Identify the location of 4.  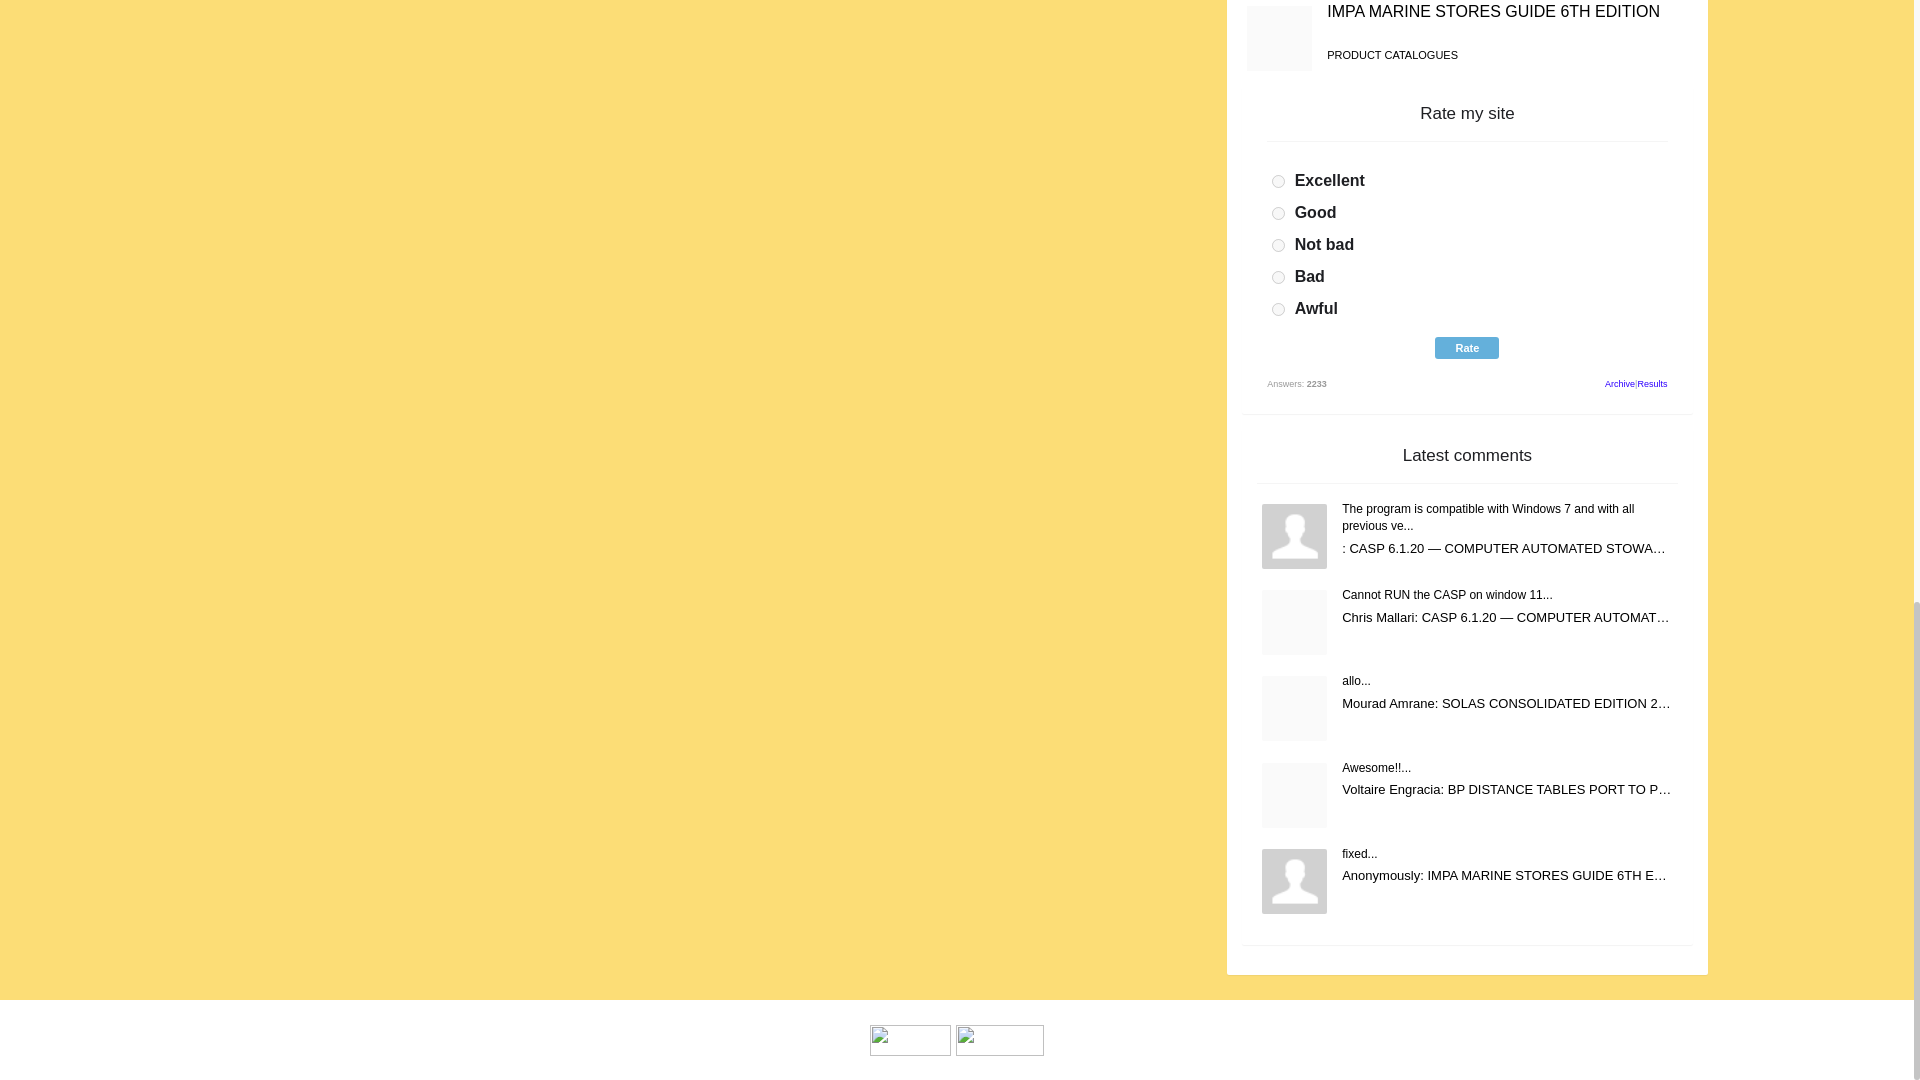
(1278, 278).